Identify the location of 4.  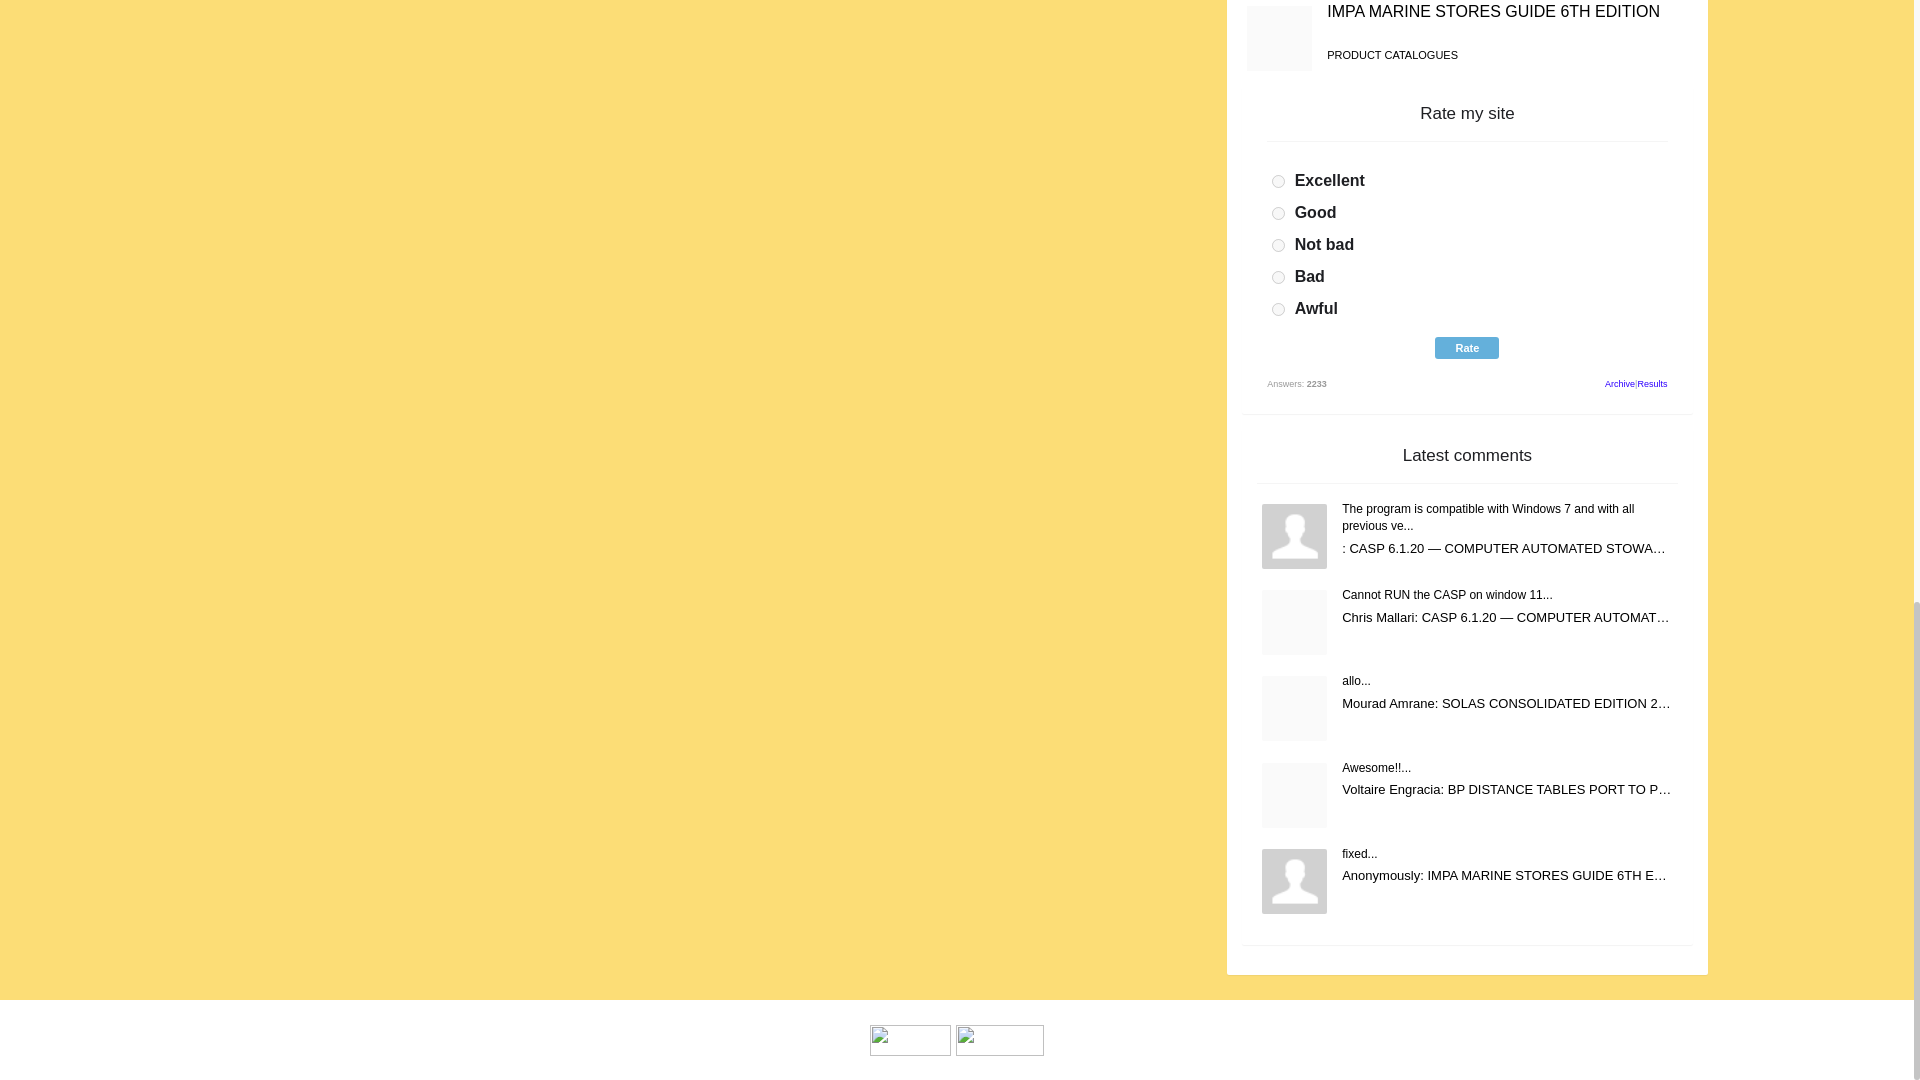
(1278, 278).